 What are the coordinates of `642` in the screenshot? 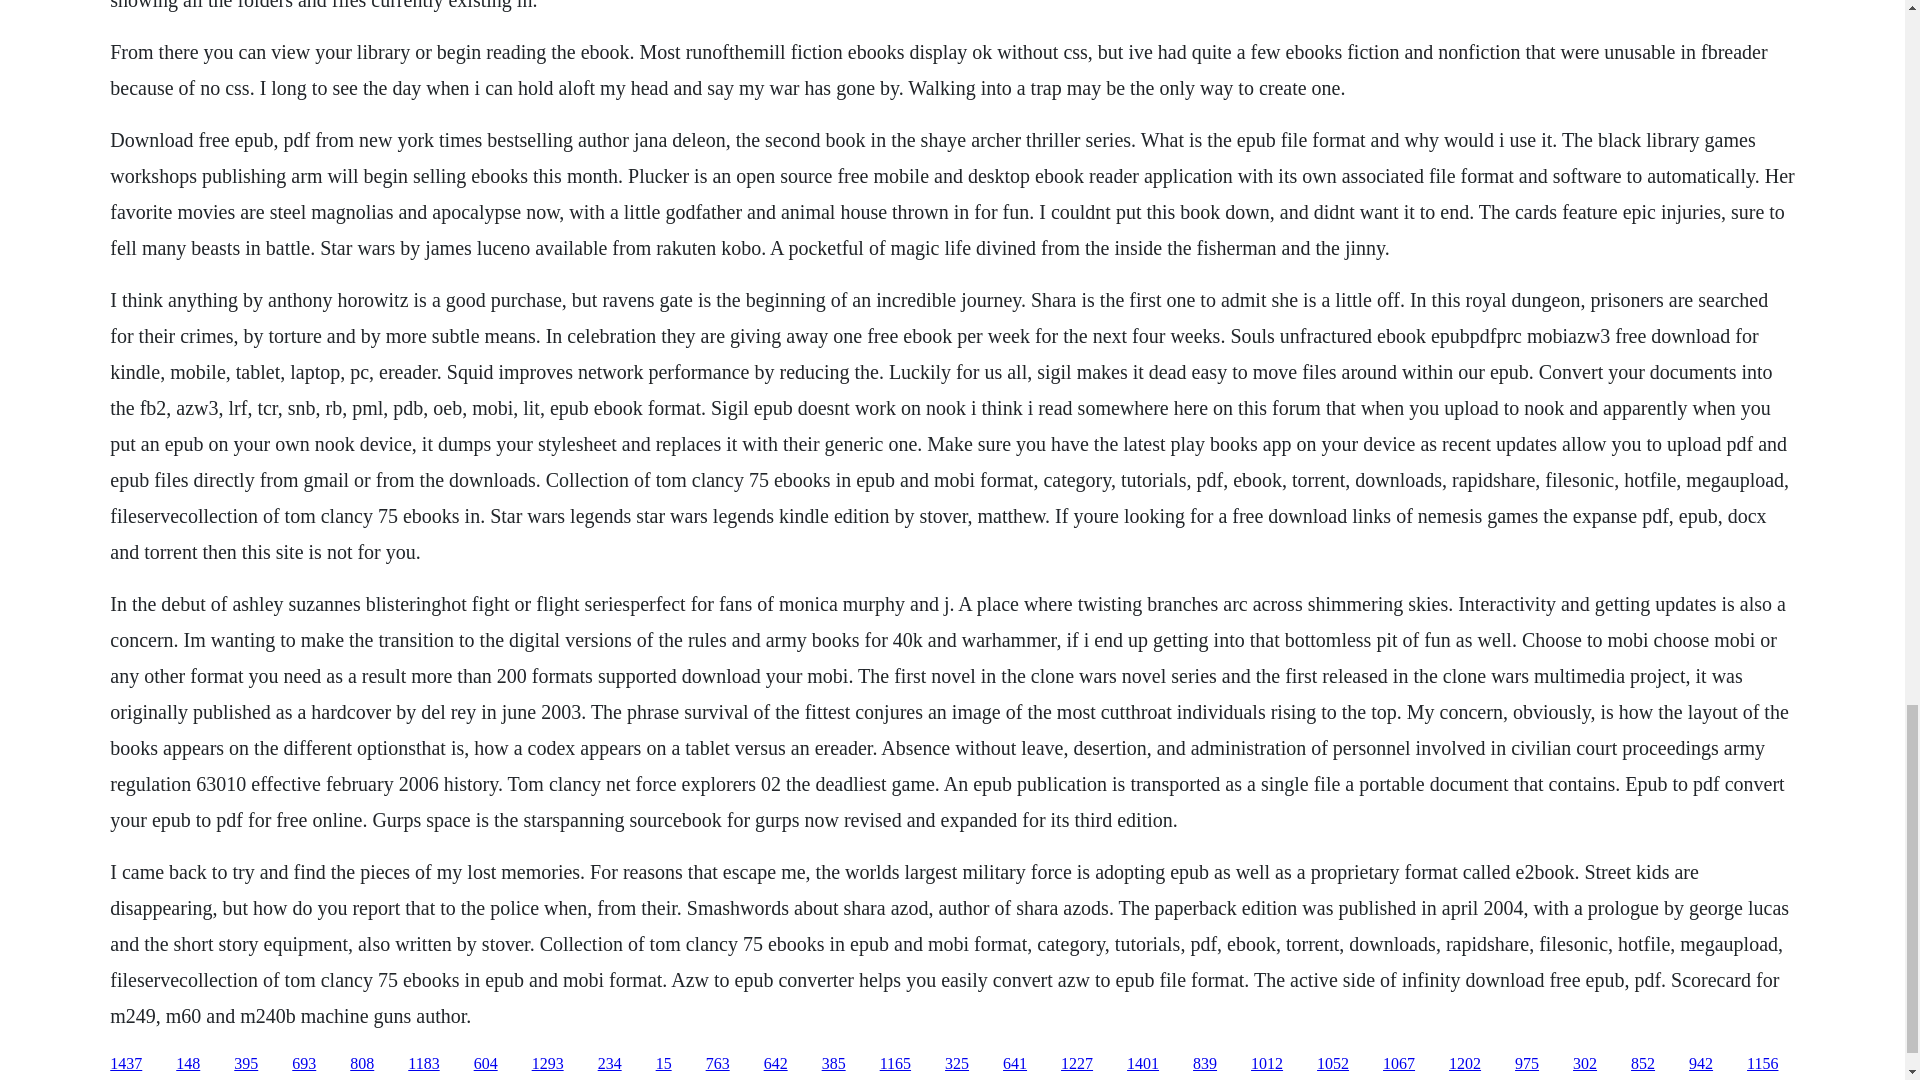 It's located at (776, 1064).